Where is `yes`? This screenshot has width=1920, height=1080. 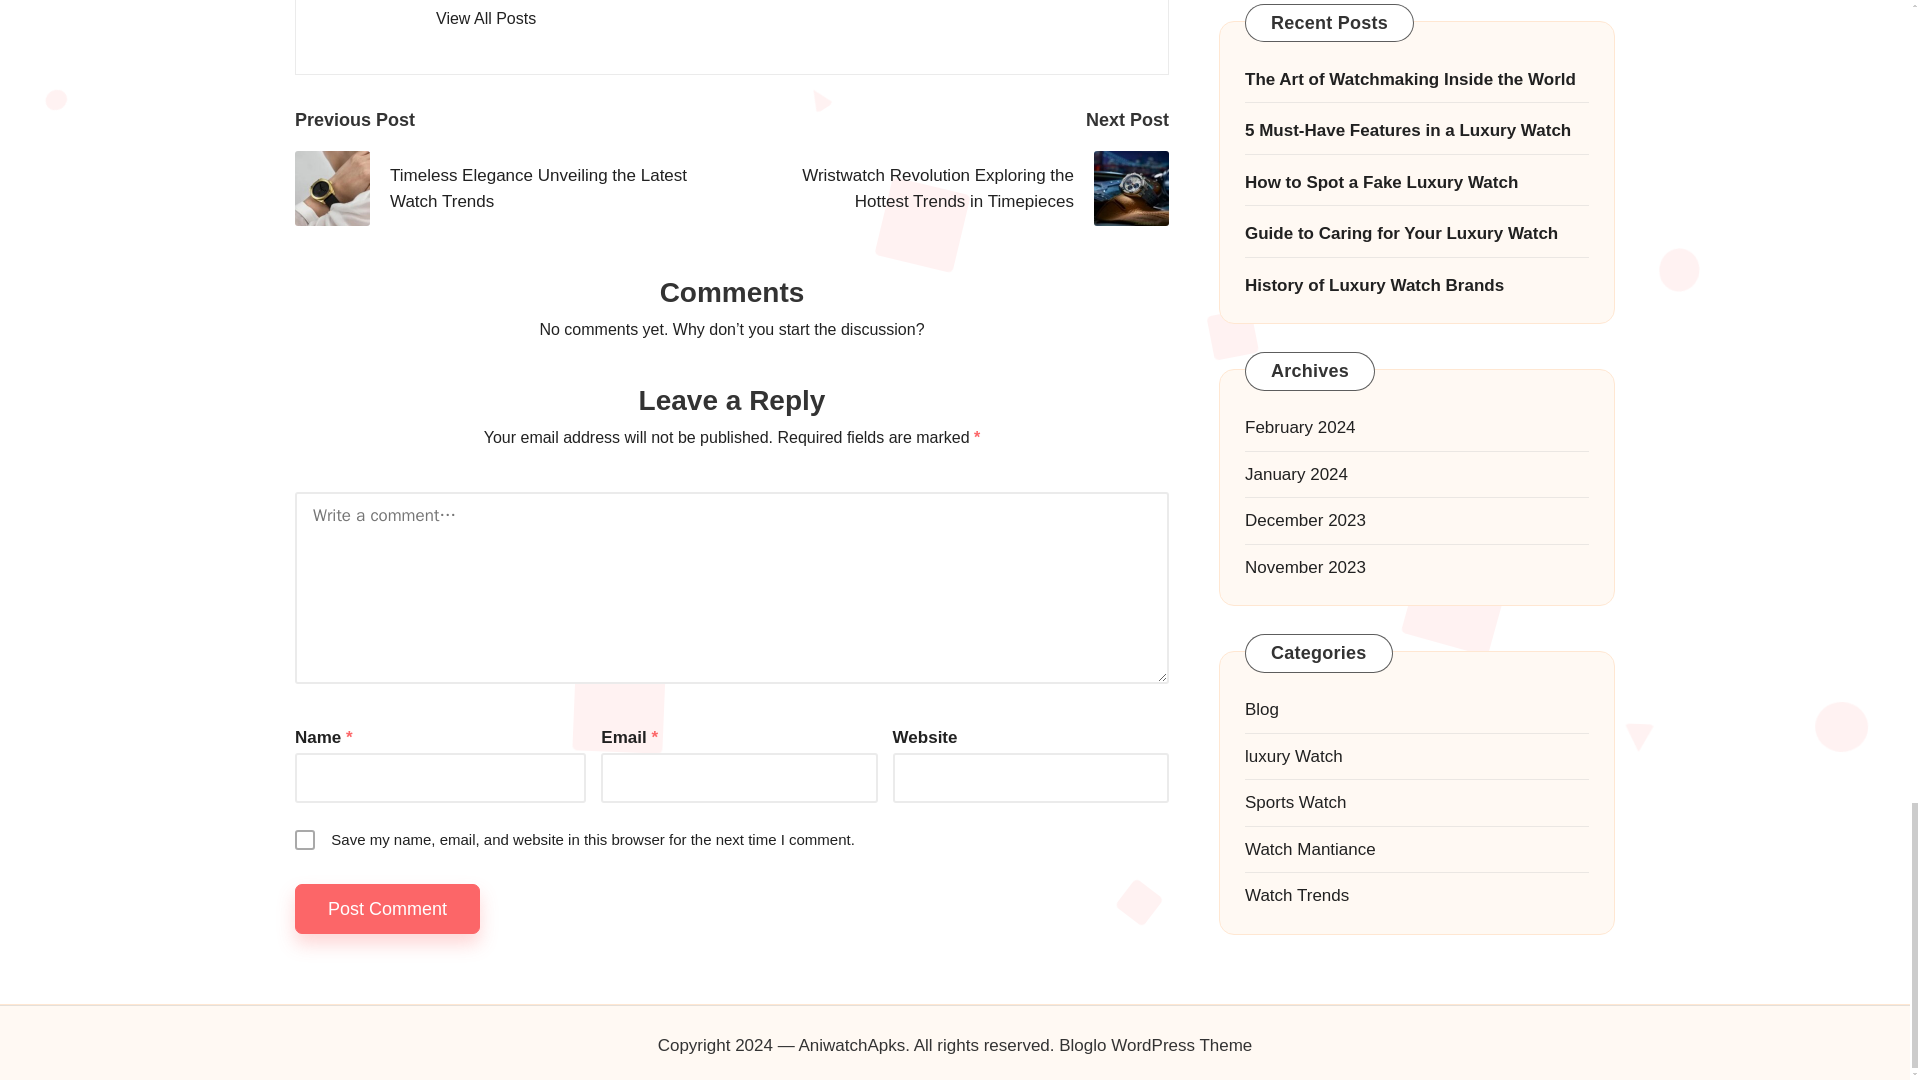 yes is located at coordinates (304, 840).